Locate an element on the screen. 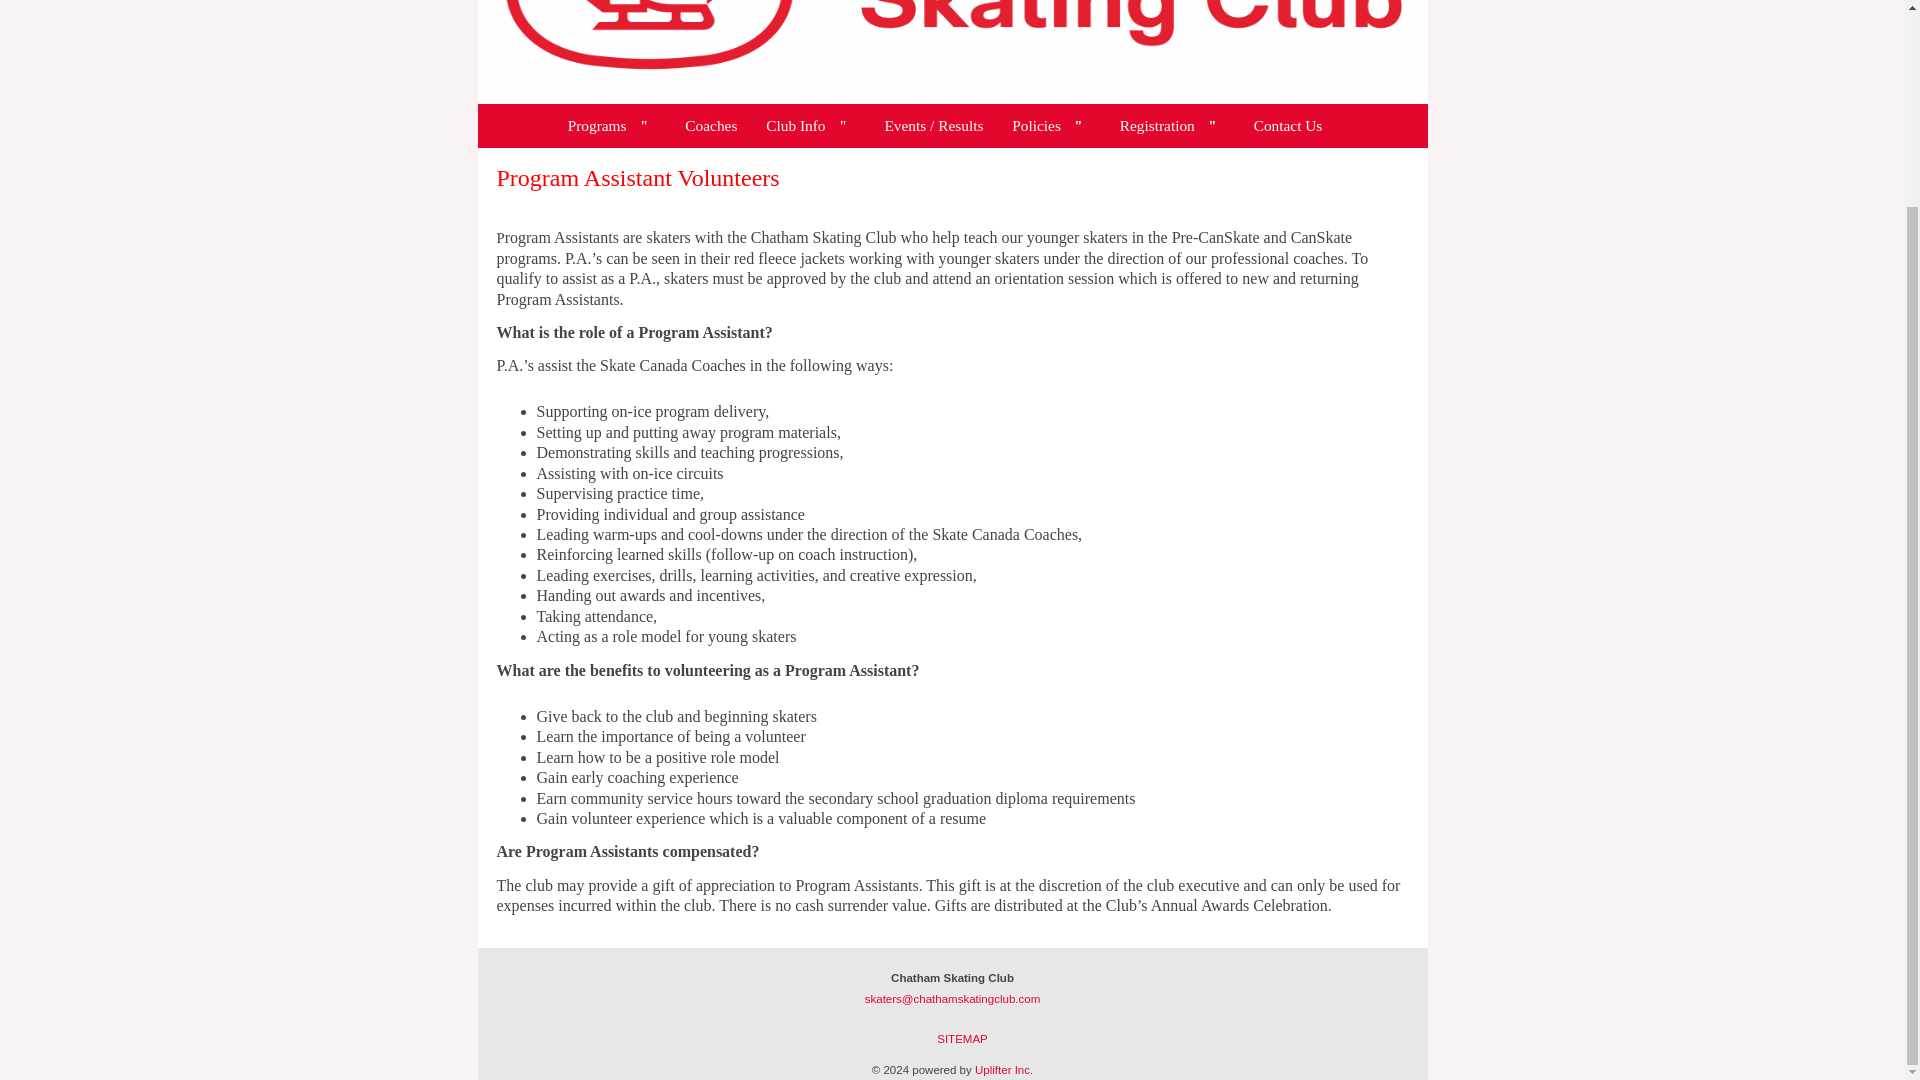  Chatham Skating Club powered by Uplifter is located at coordinates (953, 52).